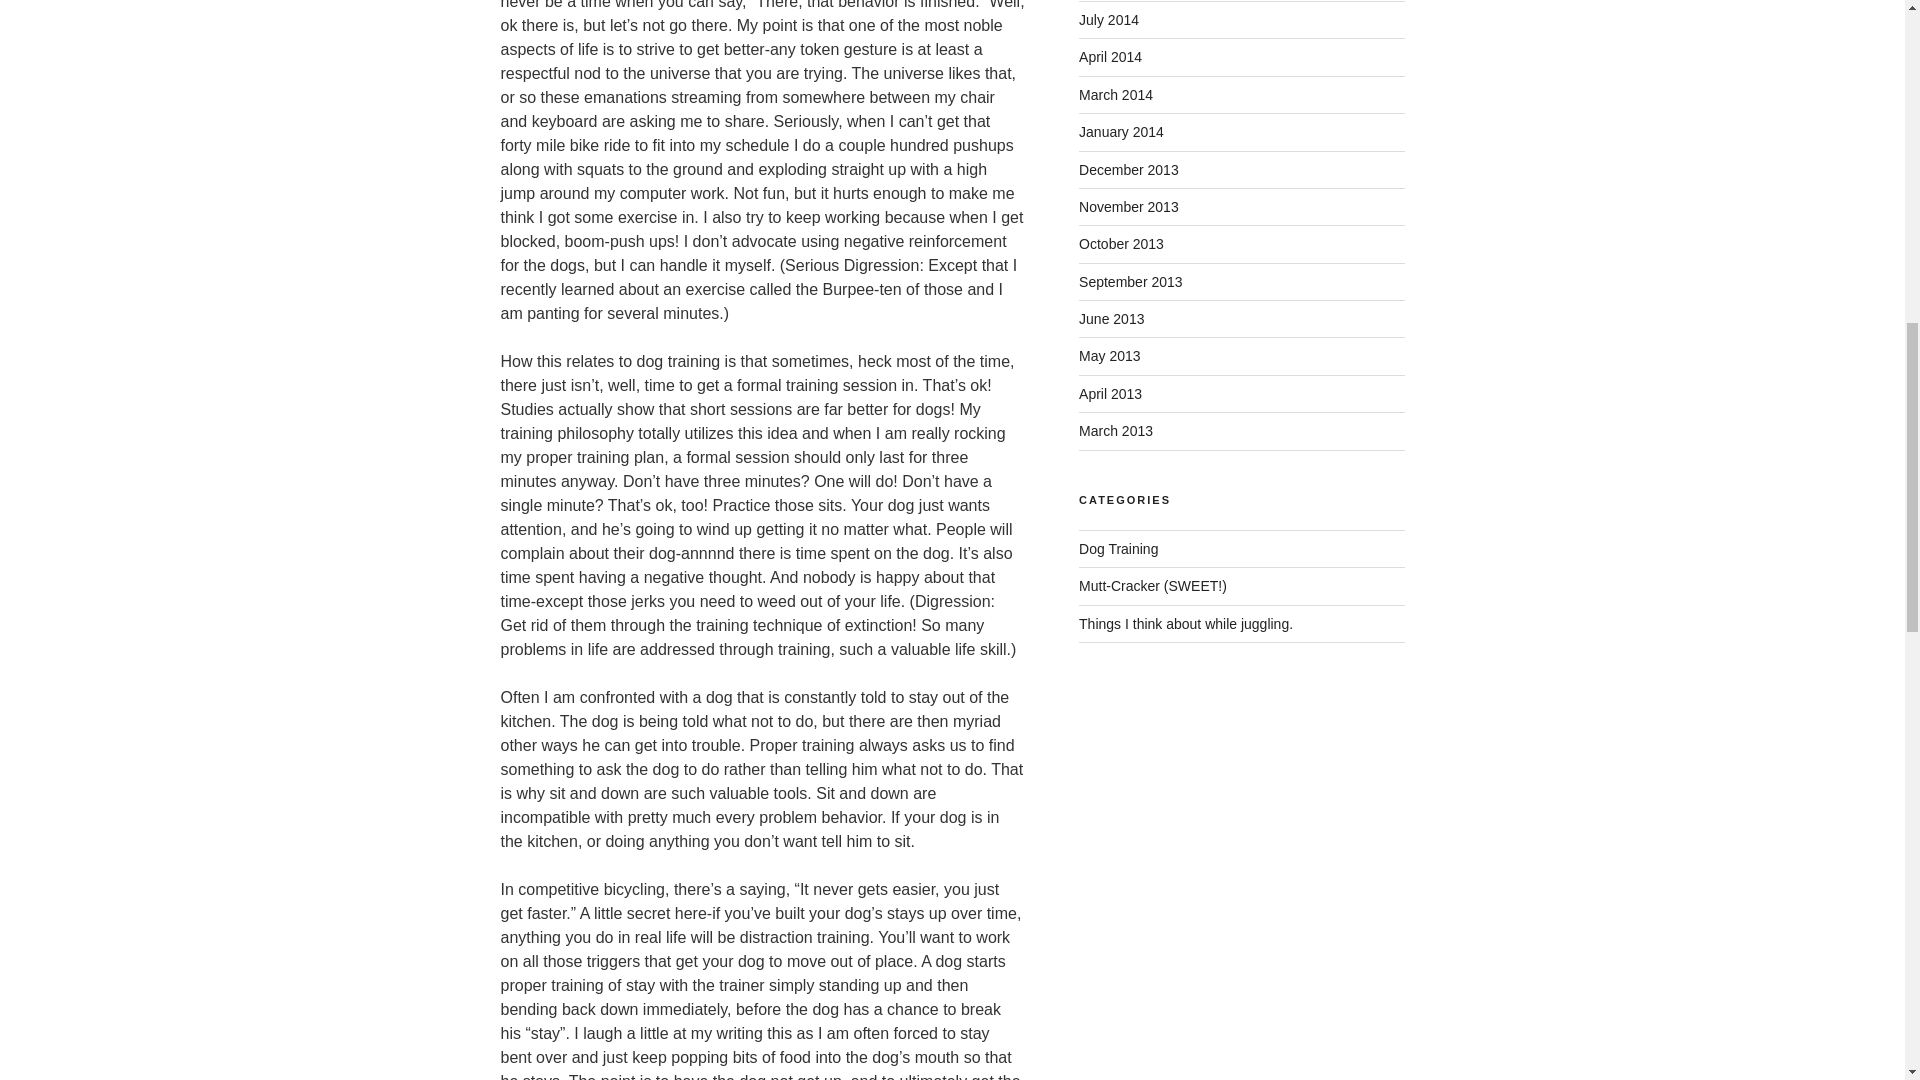 The height and width of the screenshot is (1080, 1920). I want to click on June 2013, so click(1112, 319).